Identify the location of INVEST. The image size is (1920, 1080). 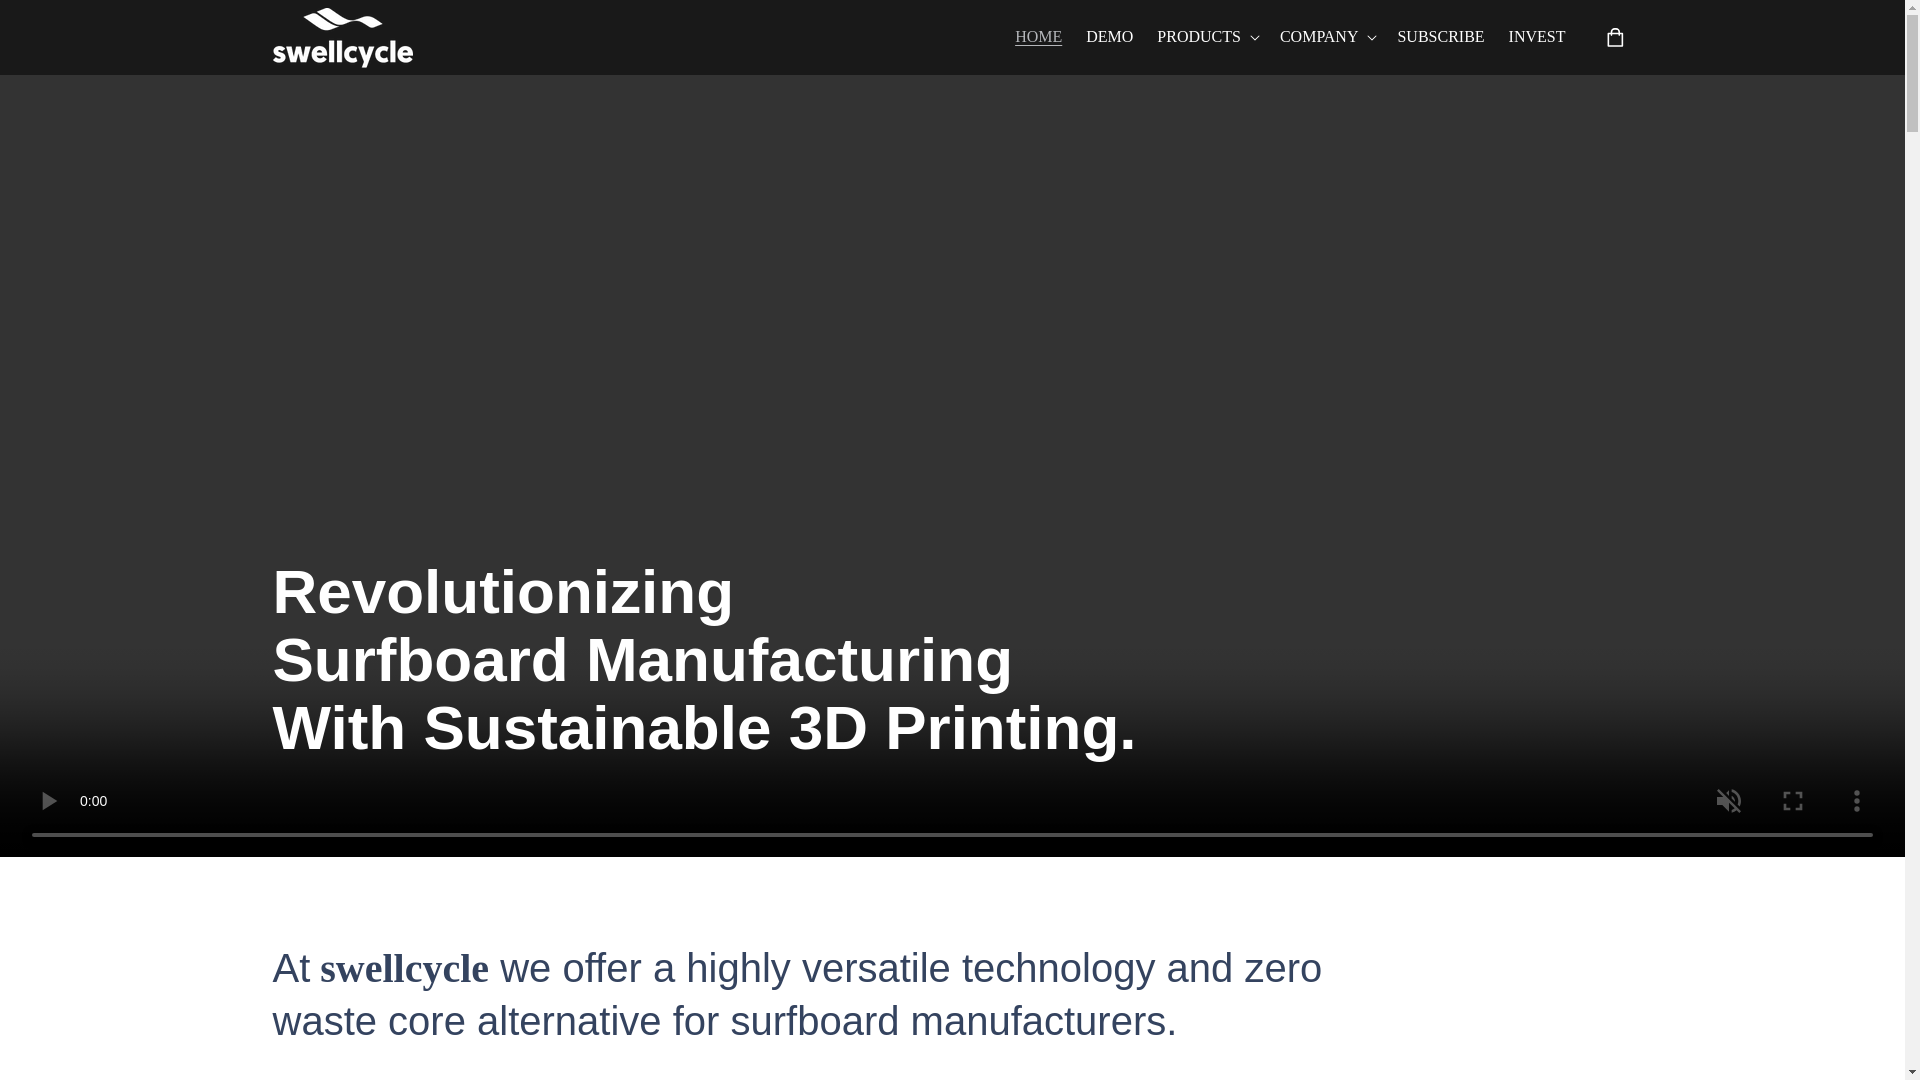
(1538, 38).